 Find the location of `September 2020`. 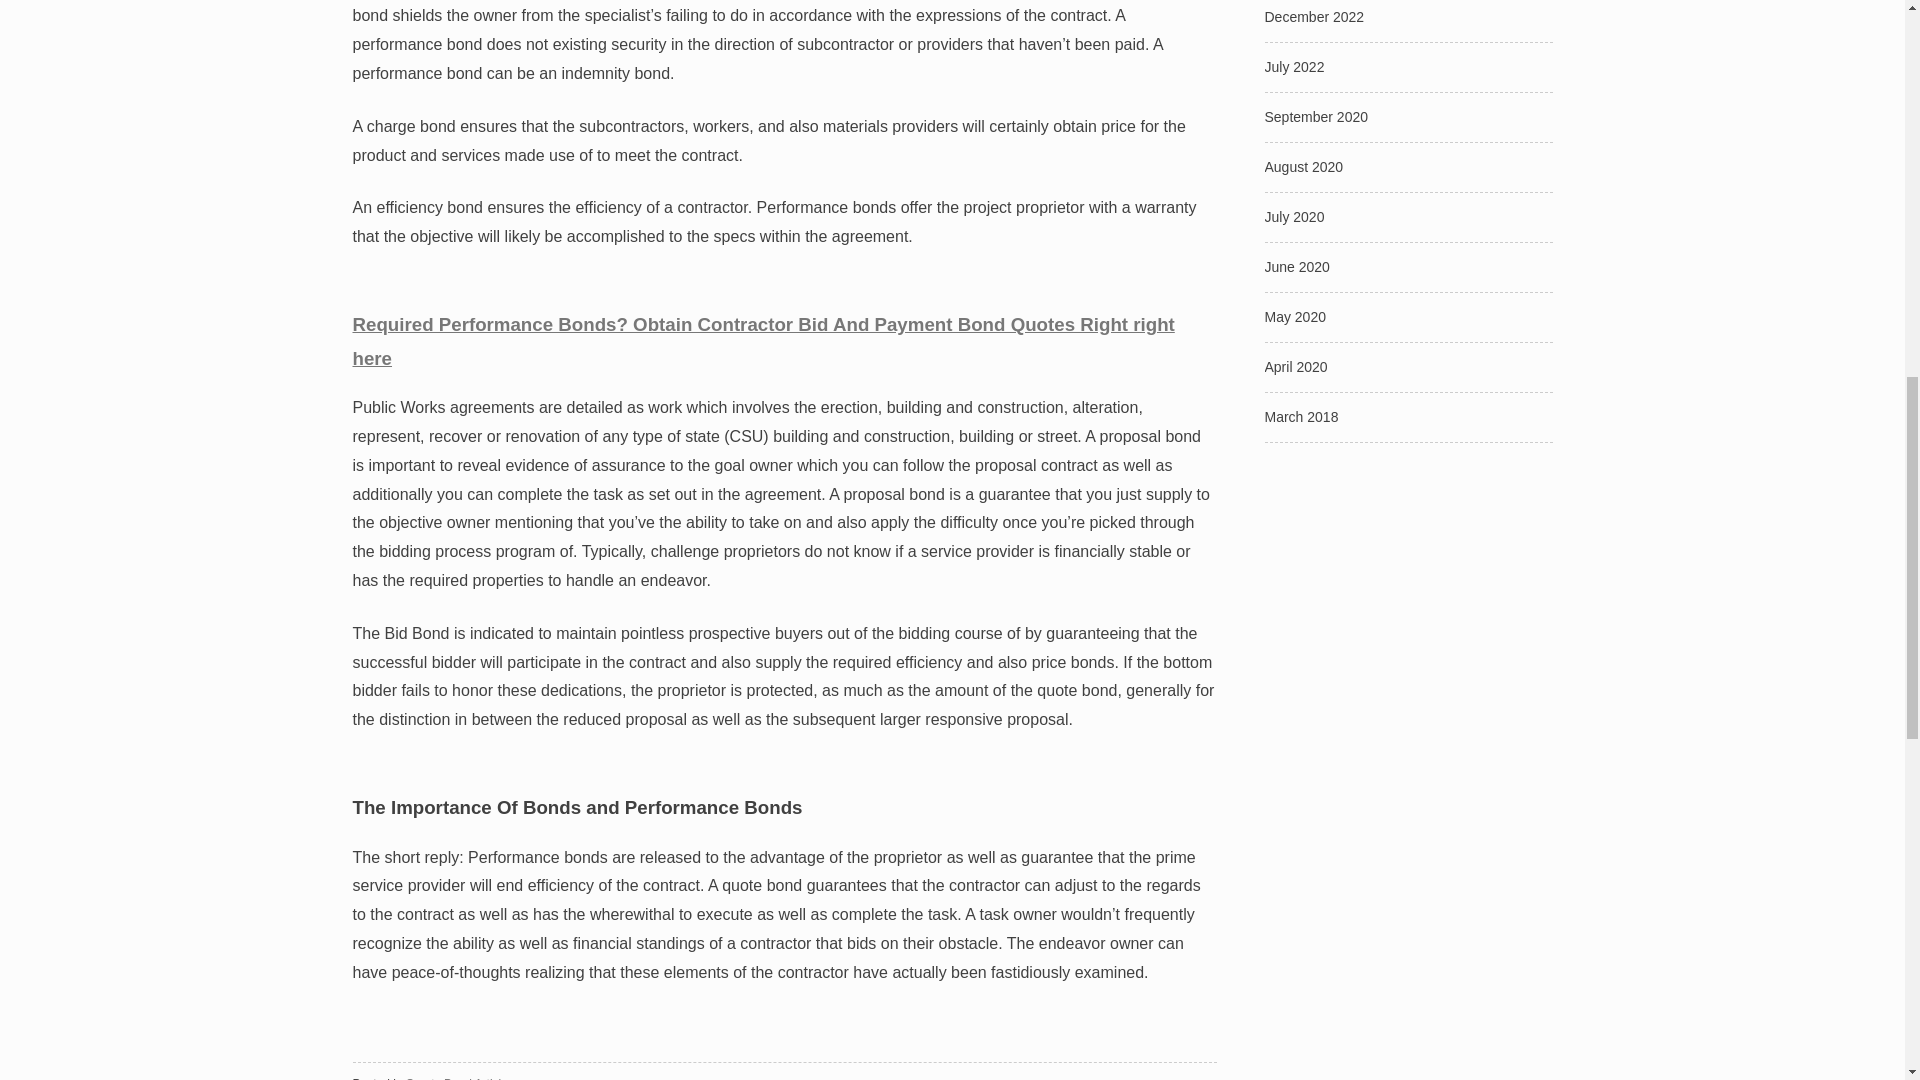

September 2020 is located at coordinates (1315, 117).